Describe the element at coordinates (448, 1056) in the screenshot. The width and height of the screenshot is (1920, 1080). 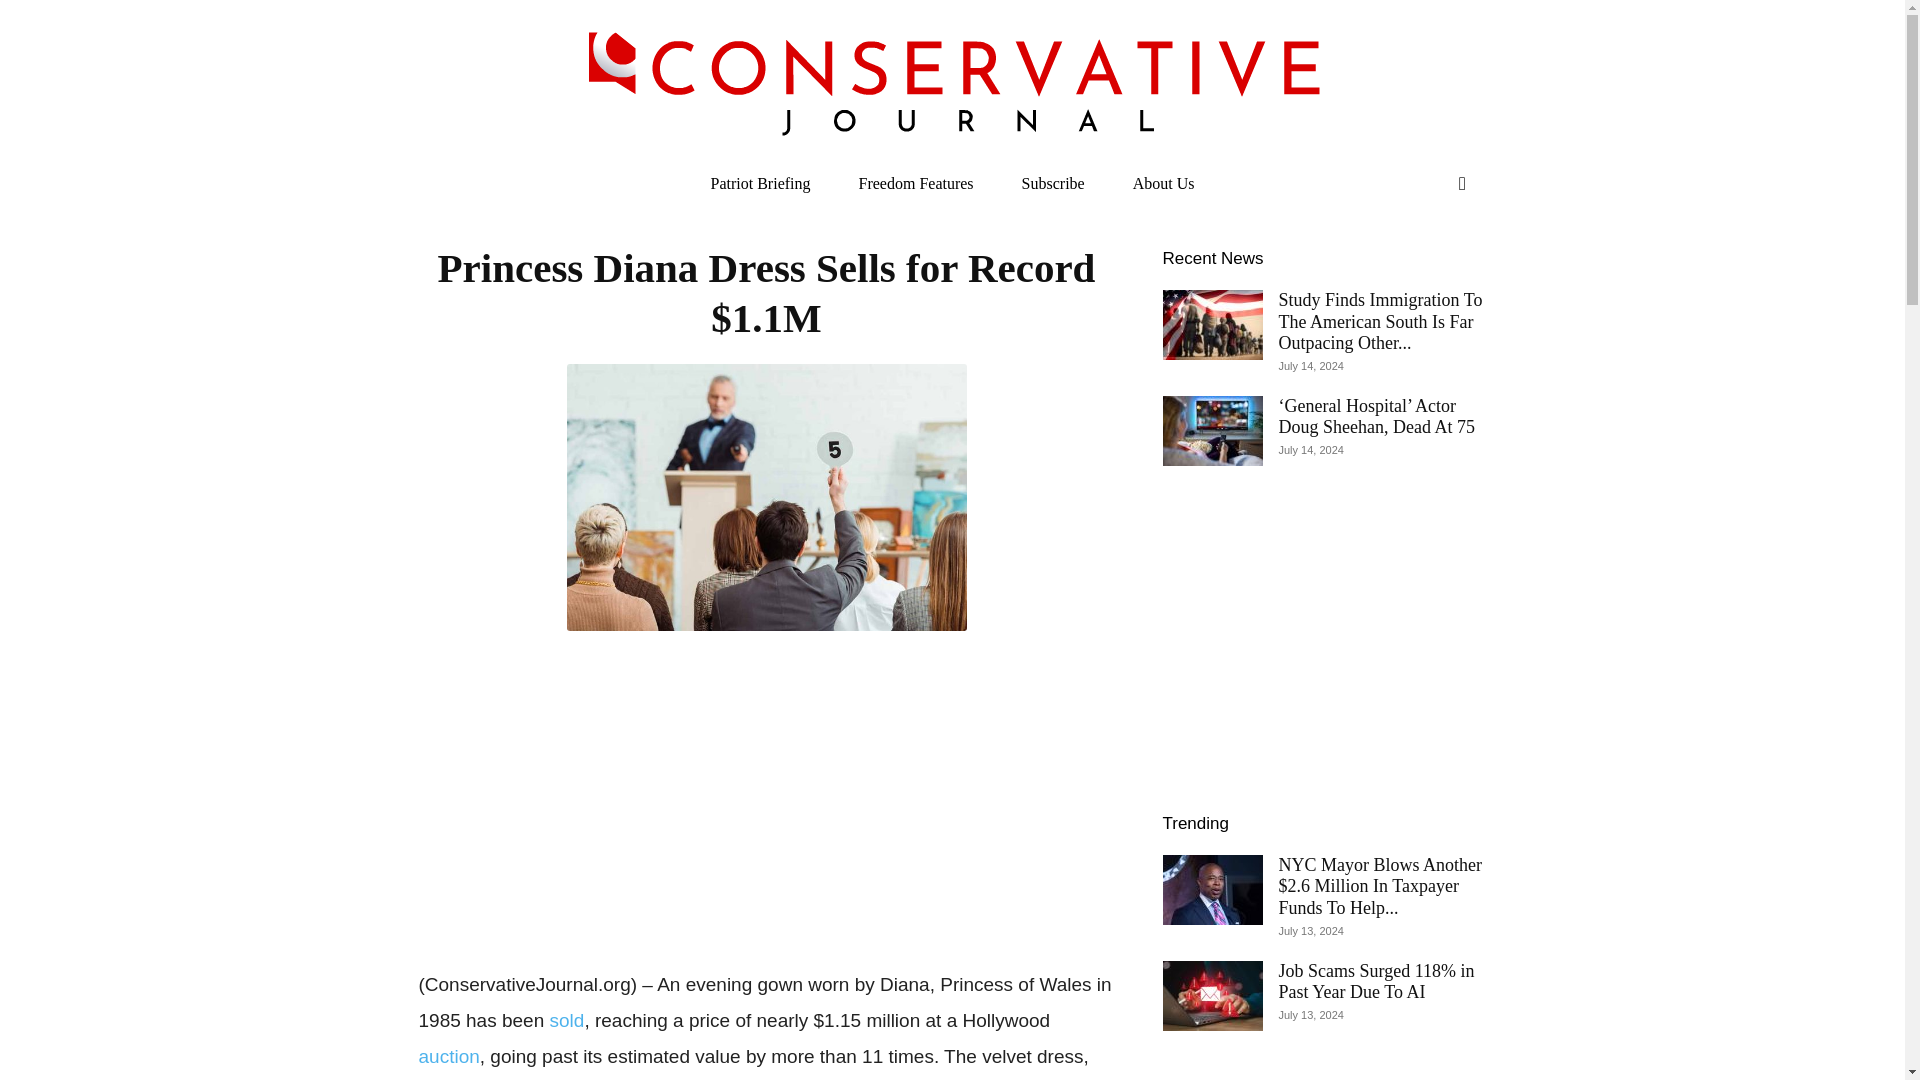
I see `auction` at that location.